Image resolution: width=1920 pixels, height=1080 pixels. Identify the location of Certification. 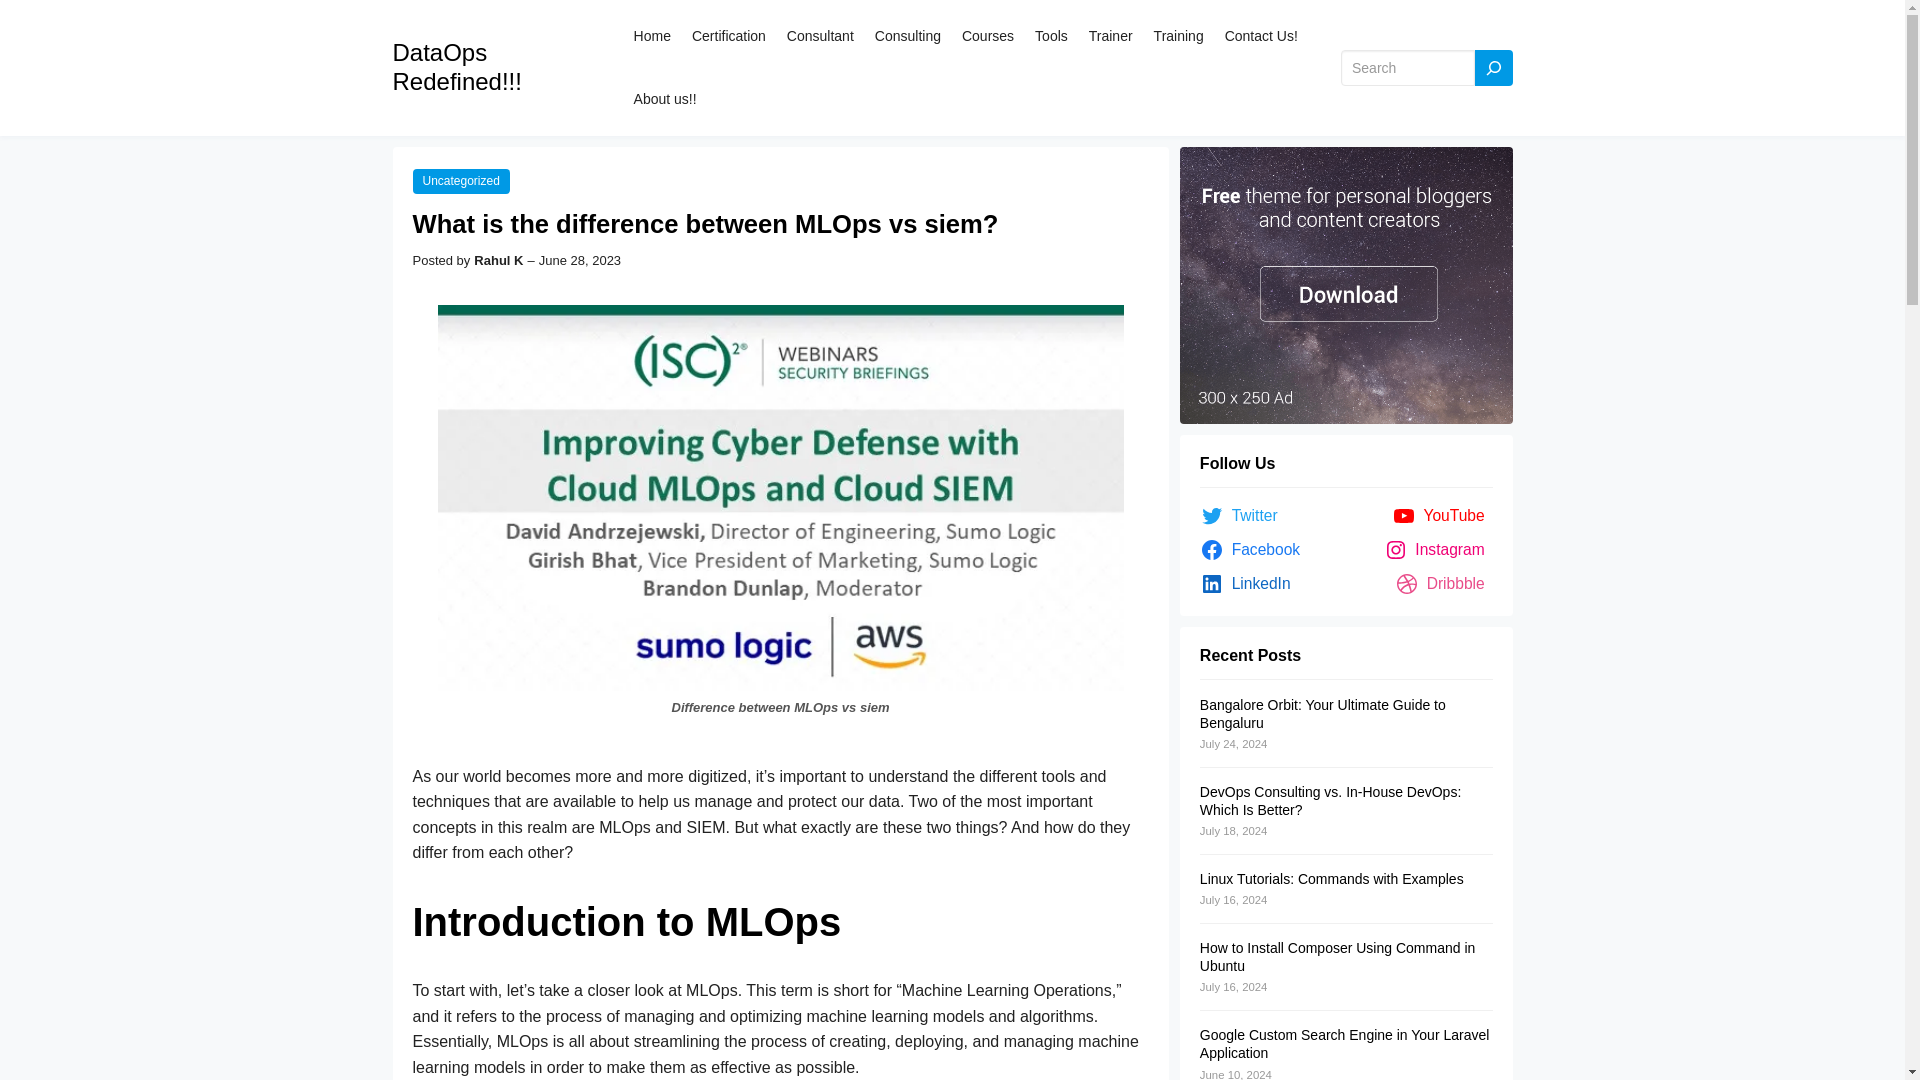
(728, 36).